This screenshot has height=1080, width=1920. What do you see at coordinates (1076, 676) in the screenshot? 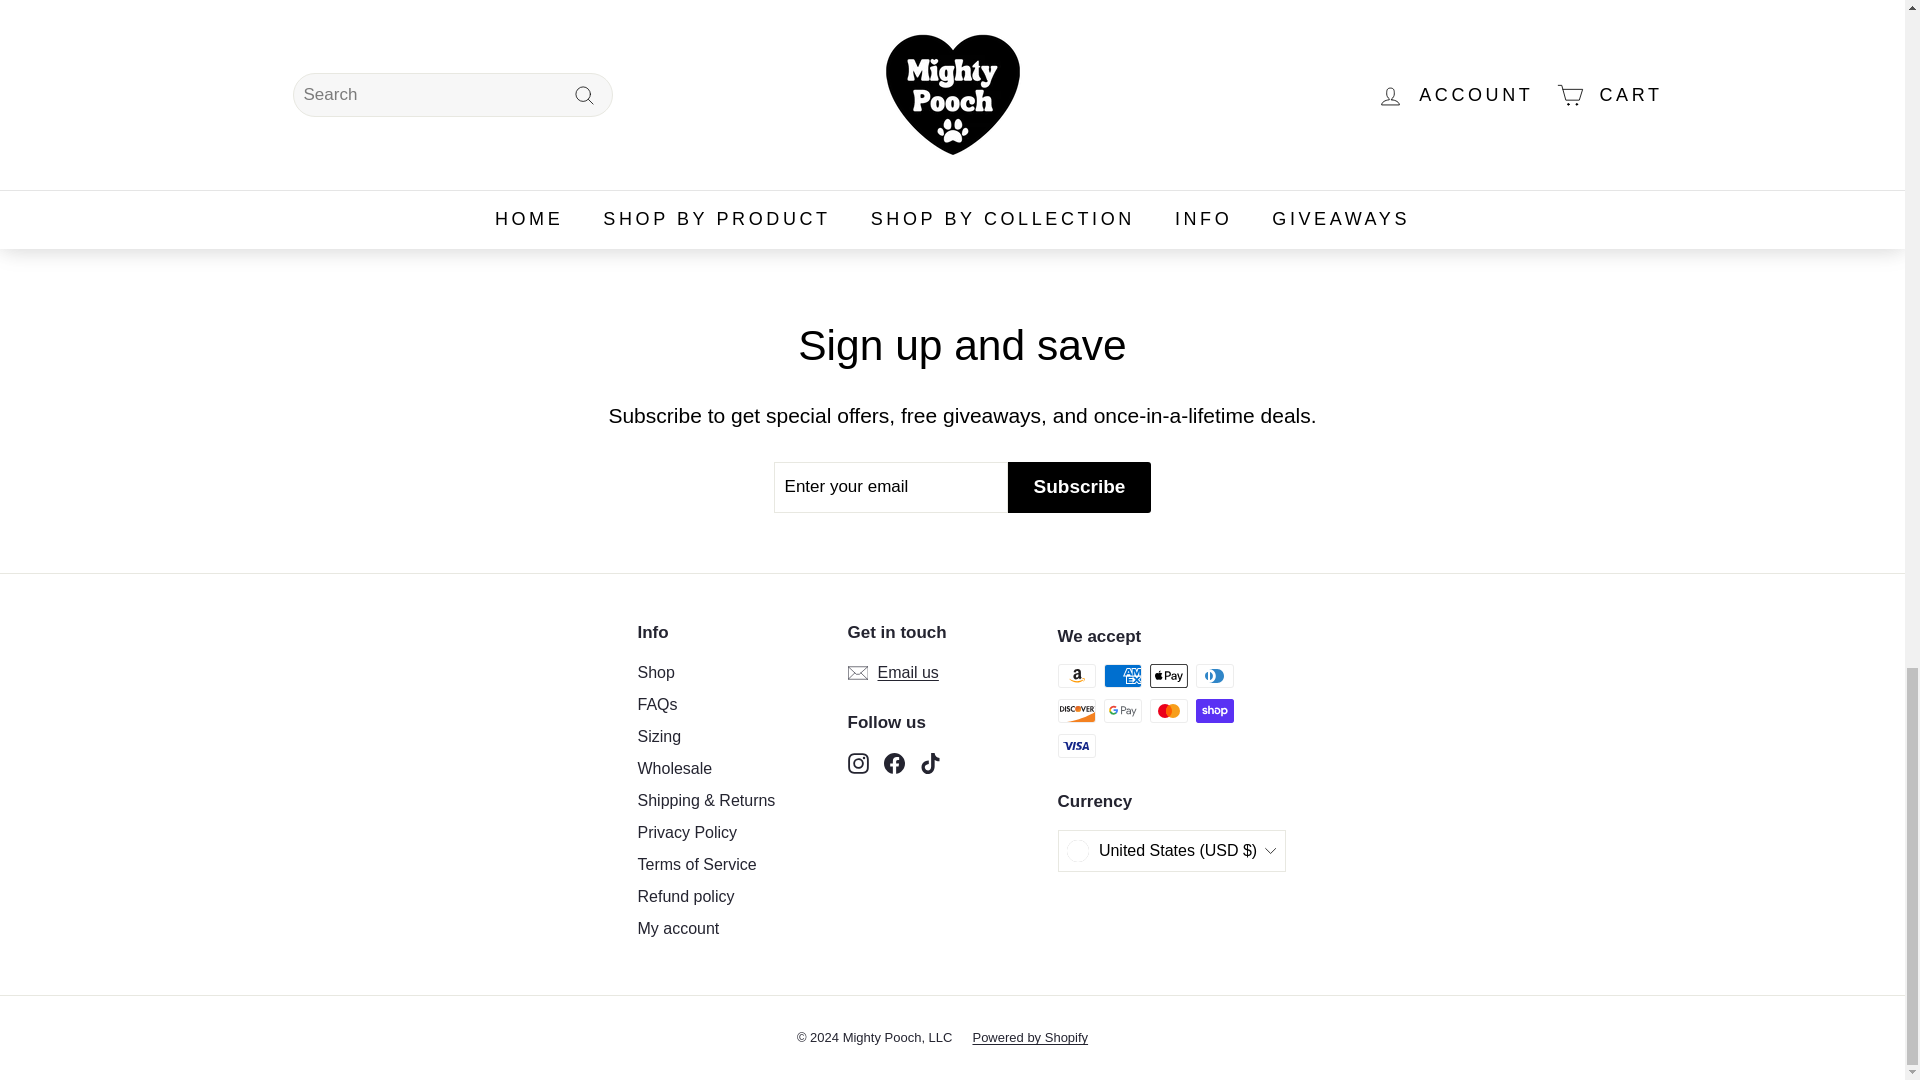
I see `Amazon` at bounding box center [1076, 676].